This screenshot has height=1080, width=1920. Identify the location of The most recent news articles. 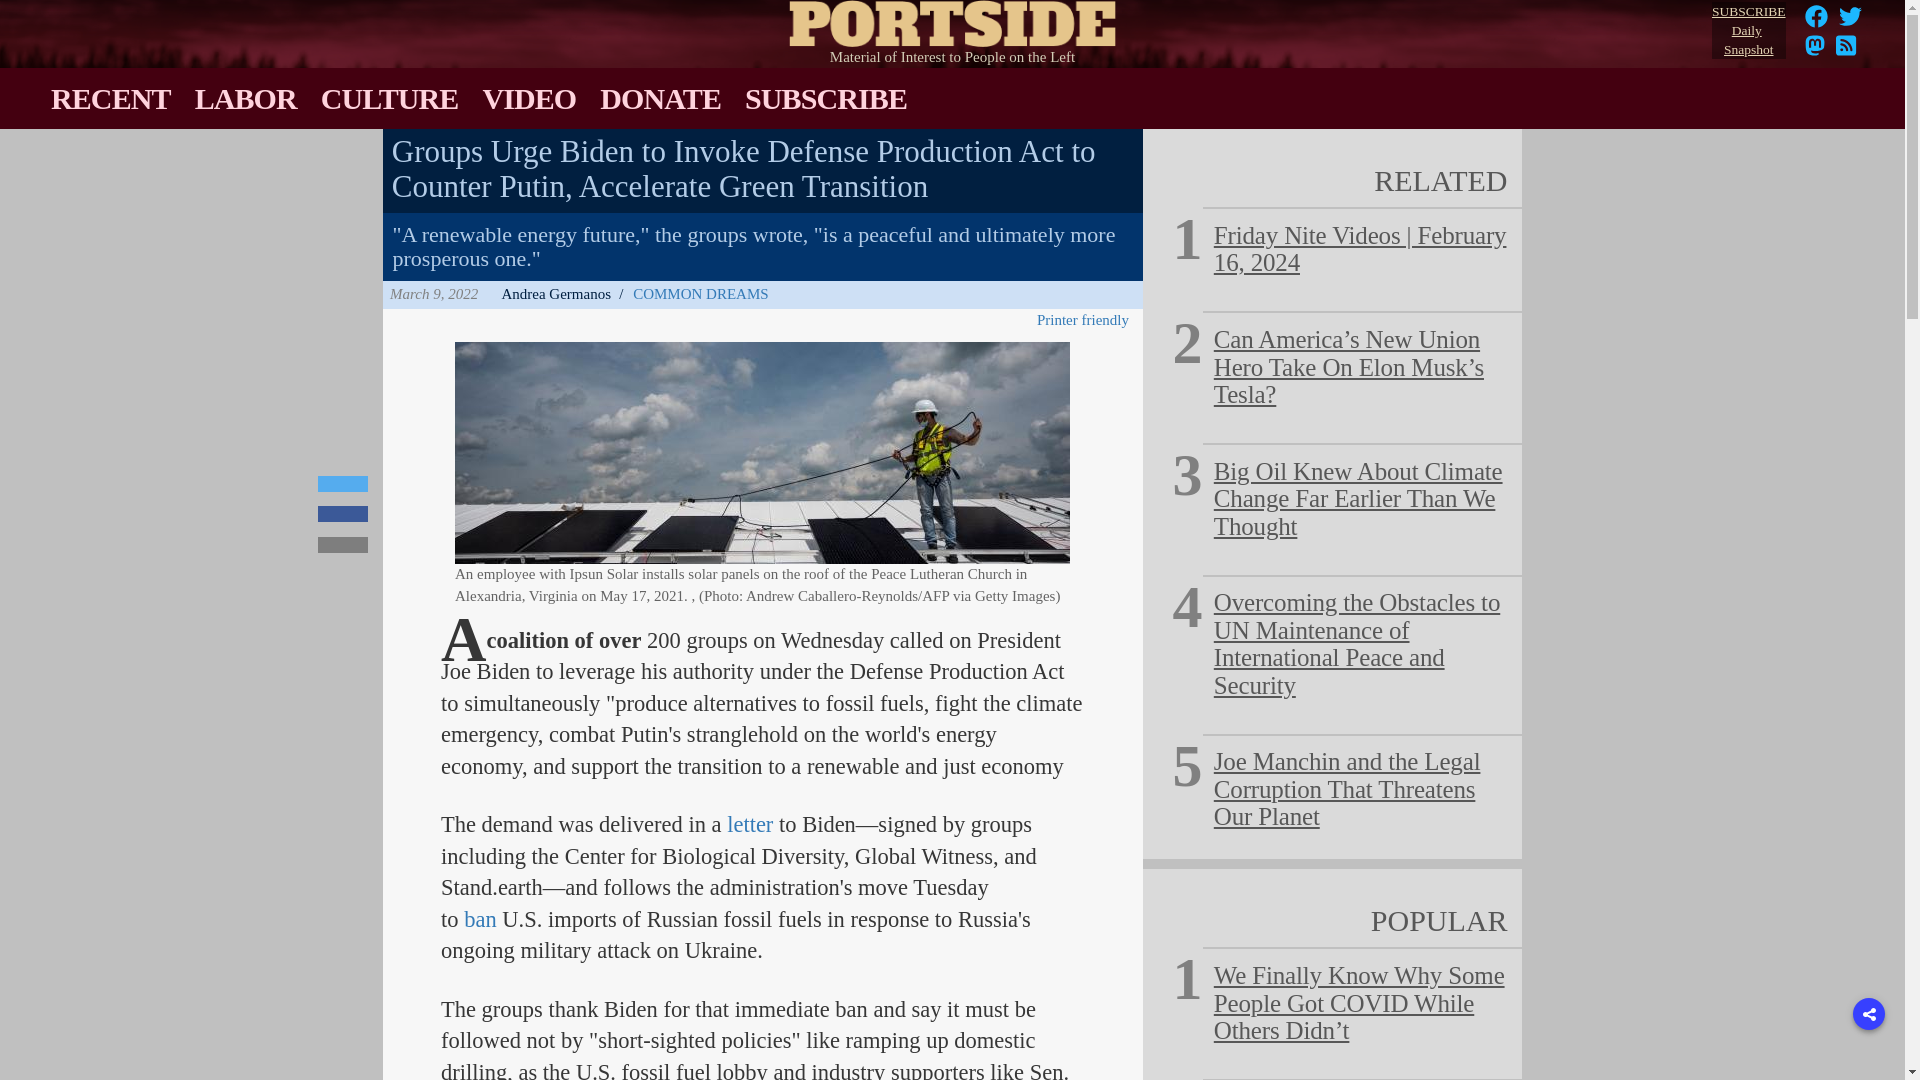
(110, 98).